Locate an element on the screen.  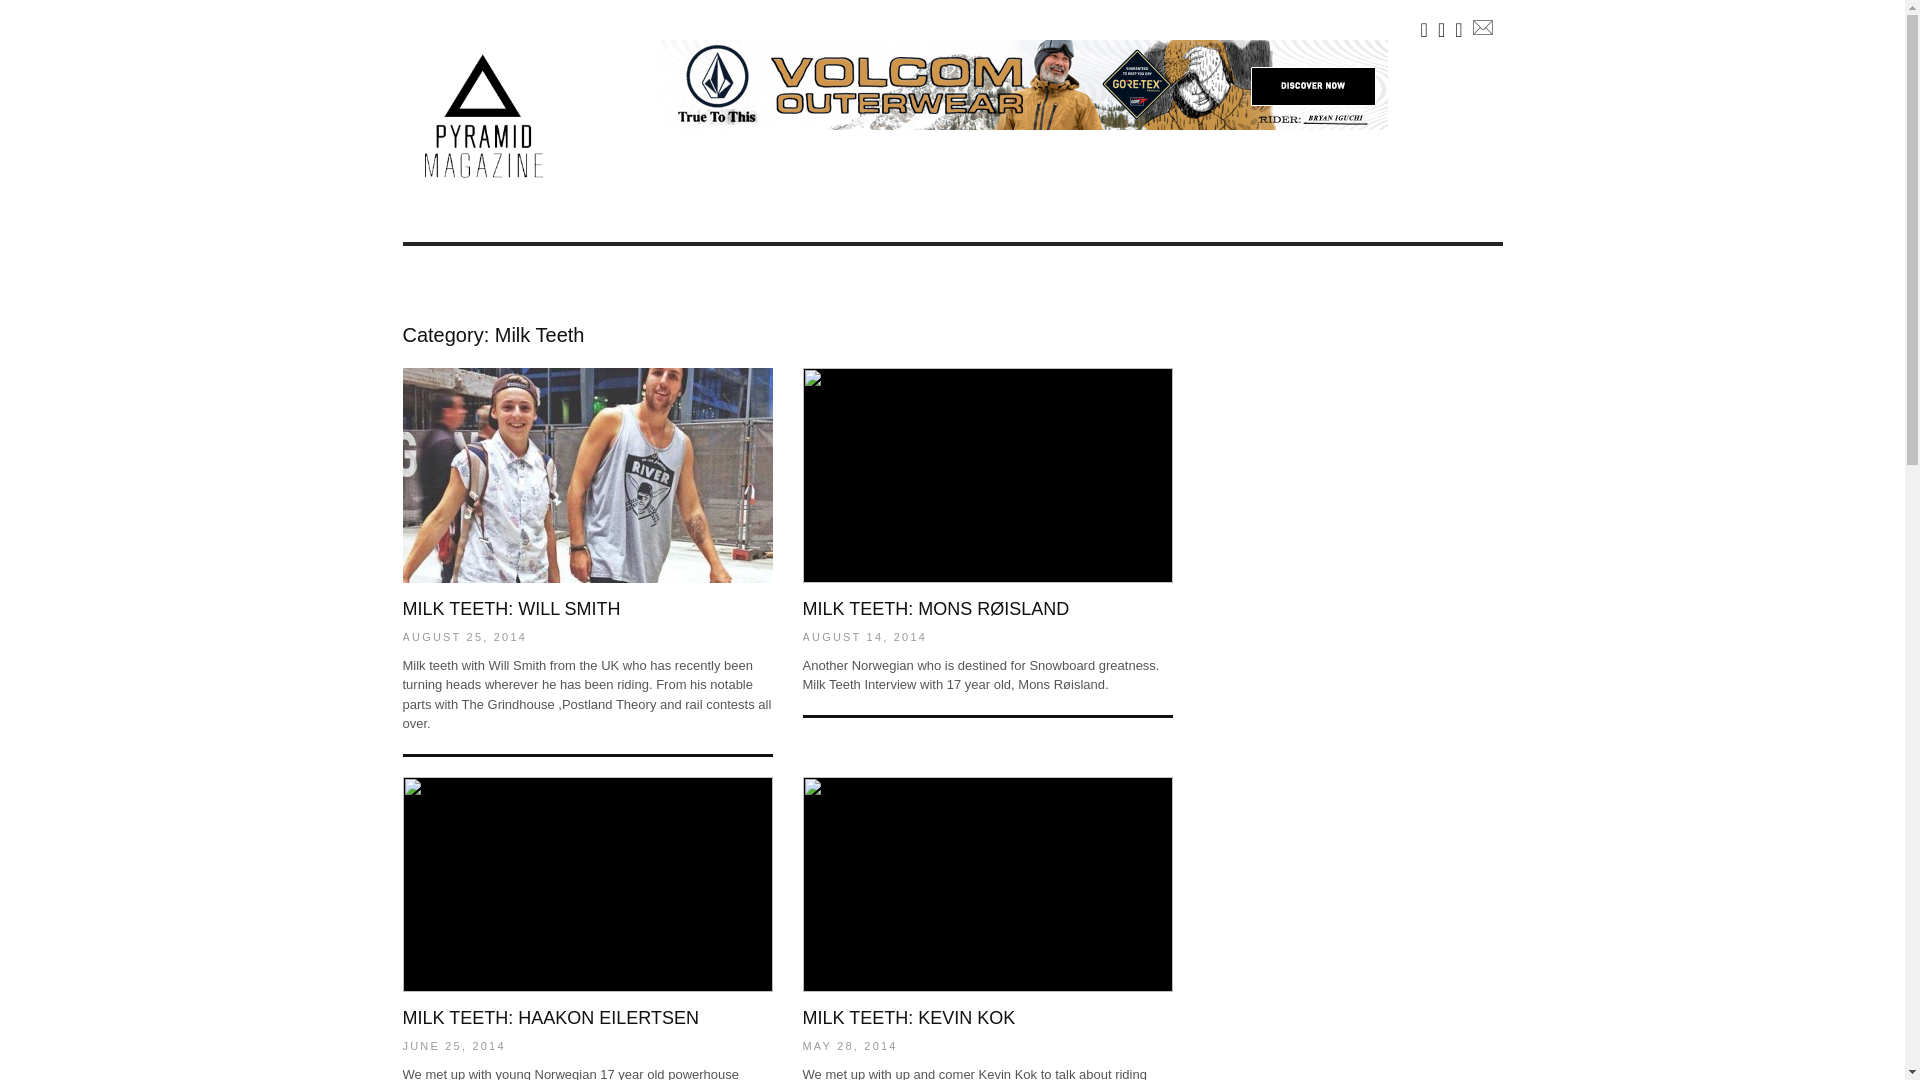
MILK TEETH: WILL SMITH is located at coordinates (510, 608).